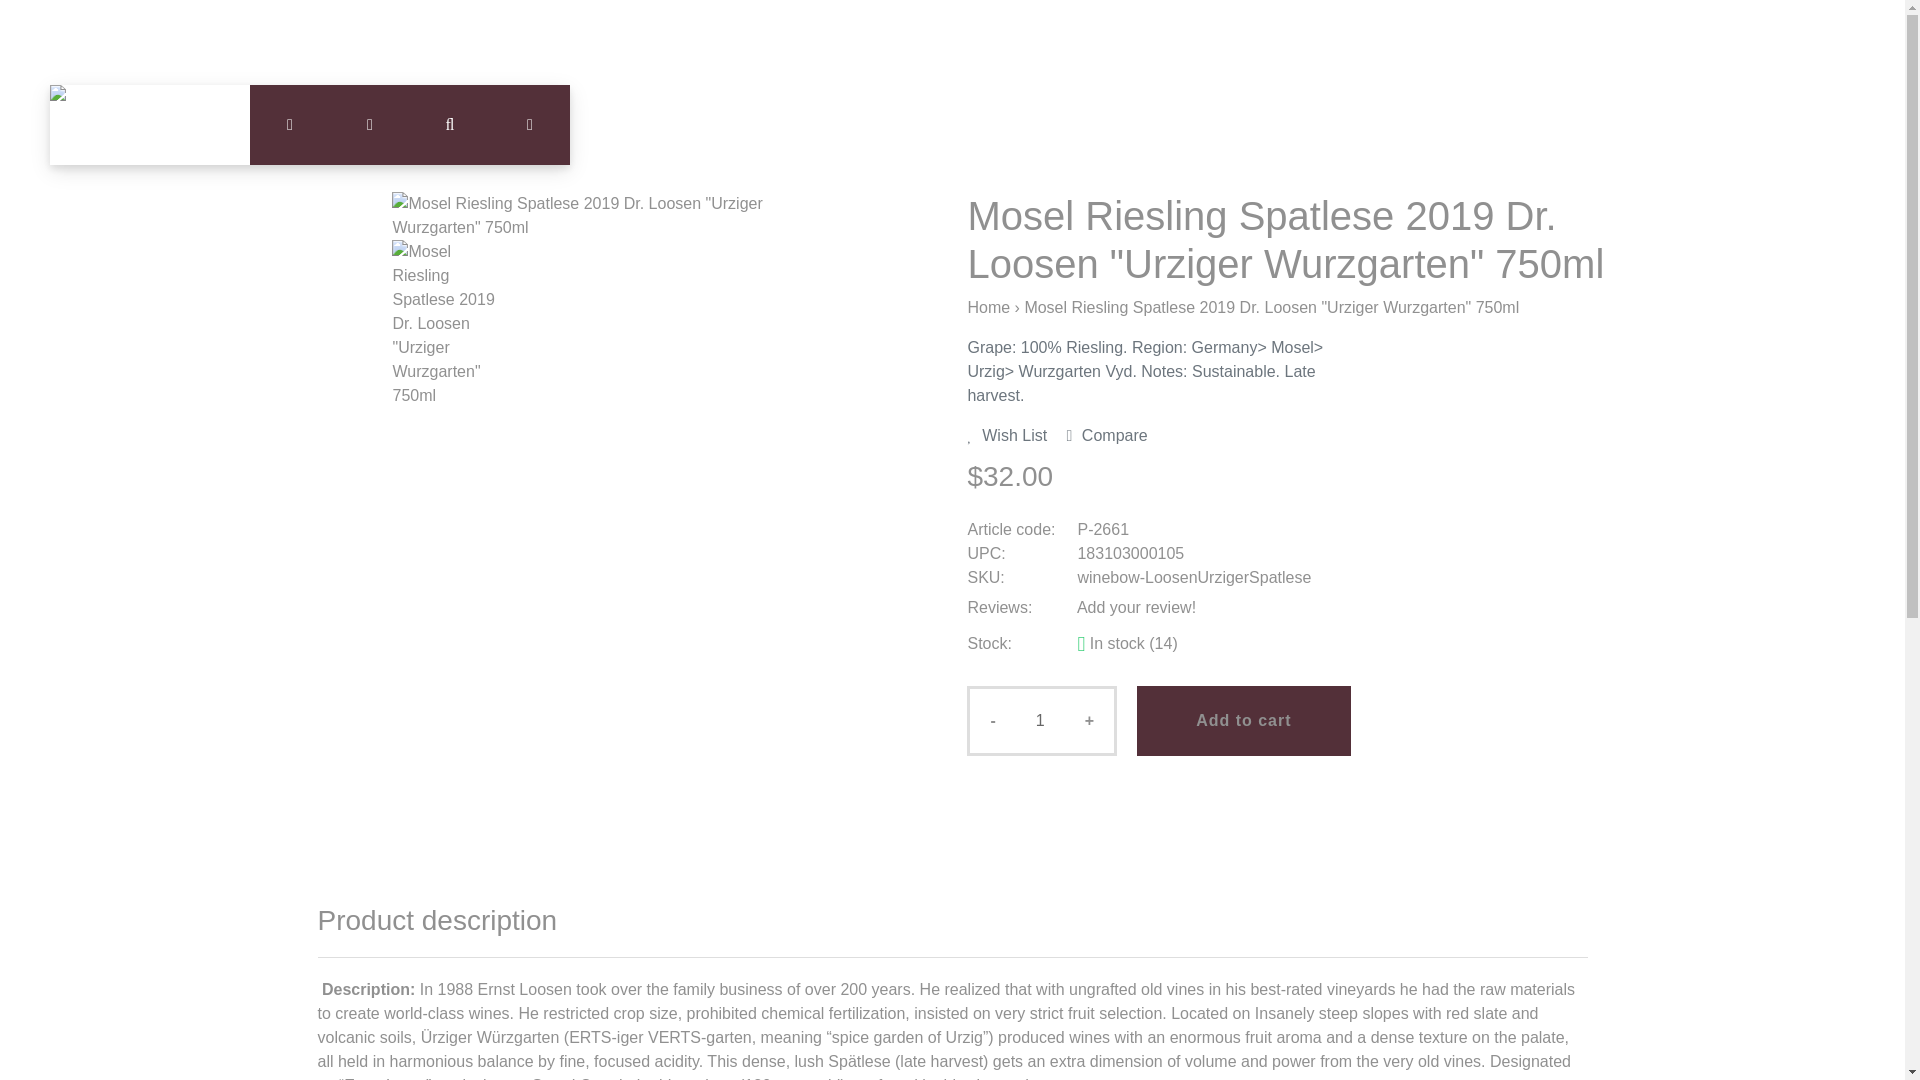 The image size is (1920, 1080). Describe the element at coordinates (1242, 720) in the screenshot. I see `Add to cart` at that location.